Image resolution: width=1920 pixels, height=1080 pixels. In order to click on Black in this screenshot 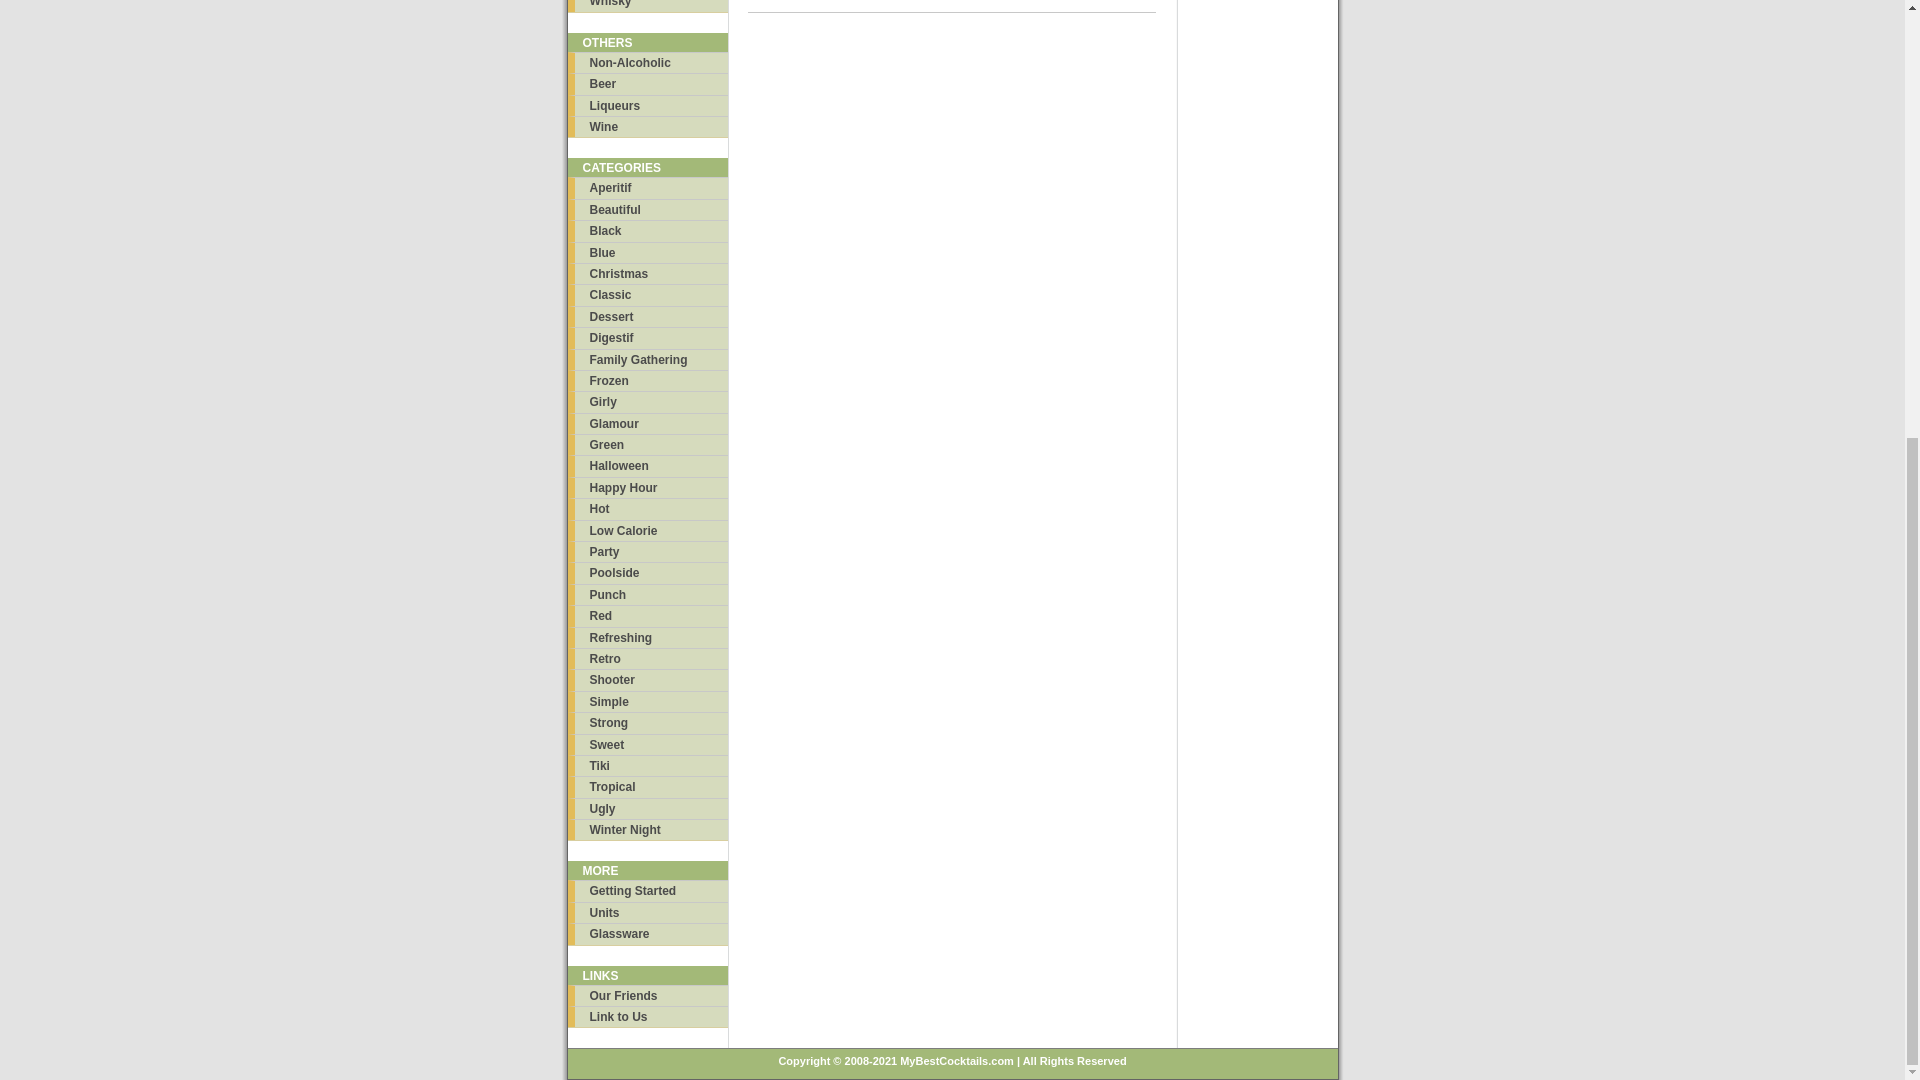, I will do `click(648, 230)`.